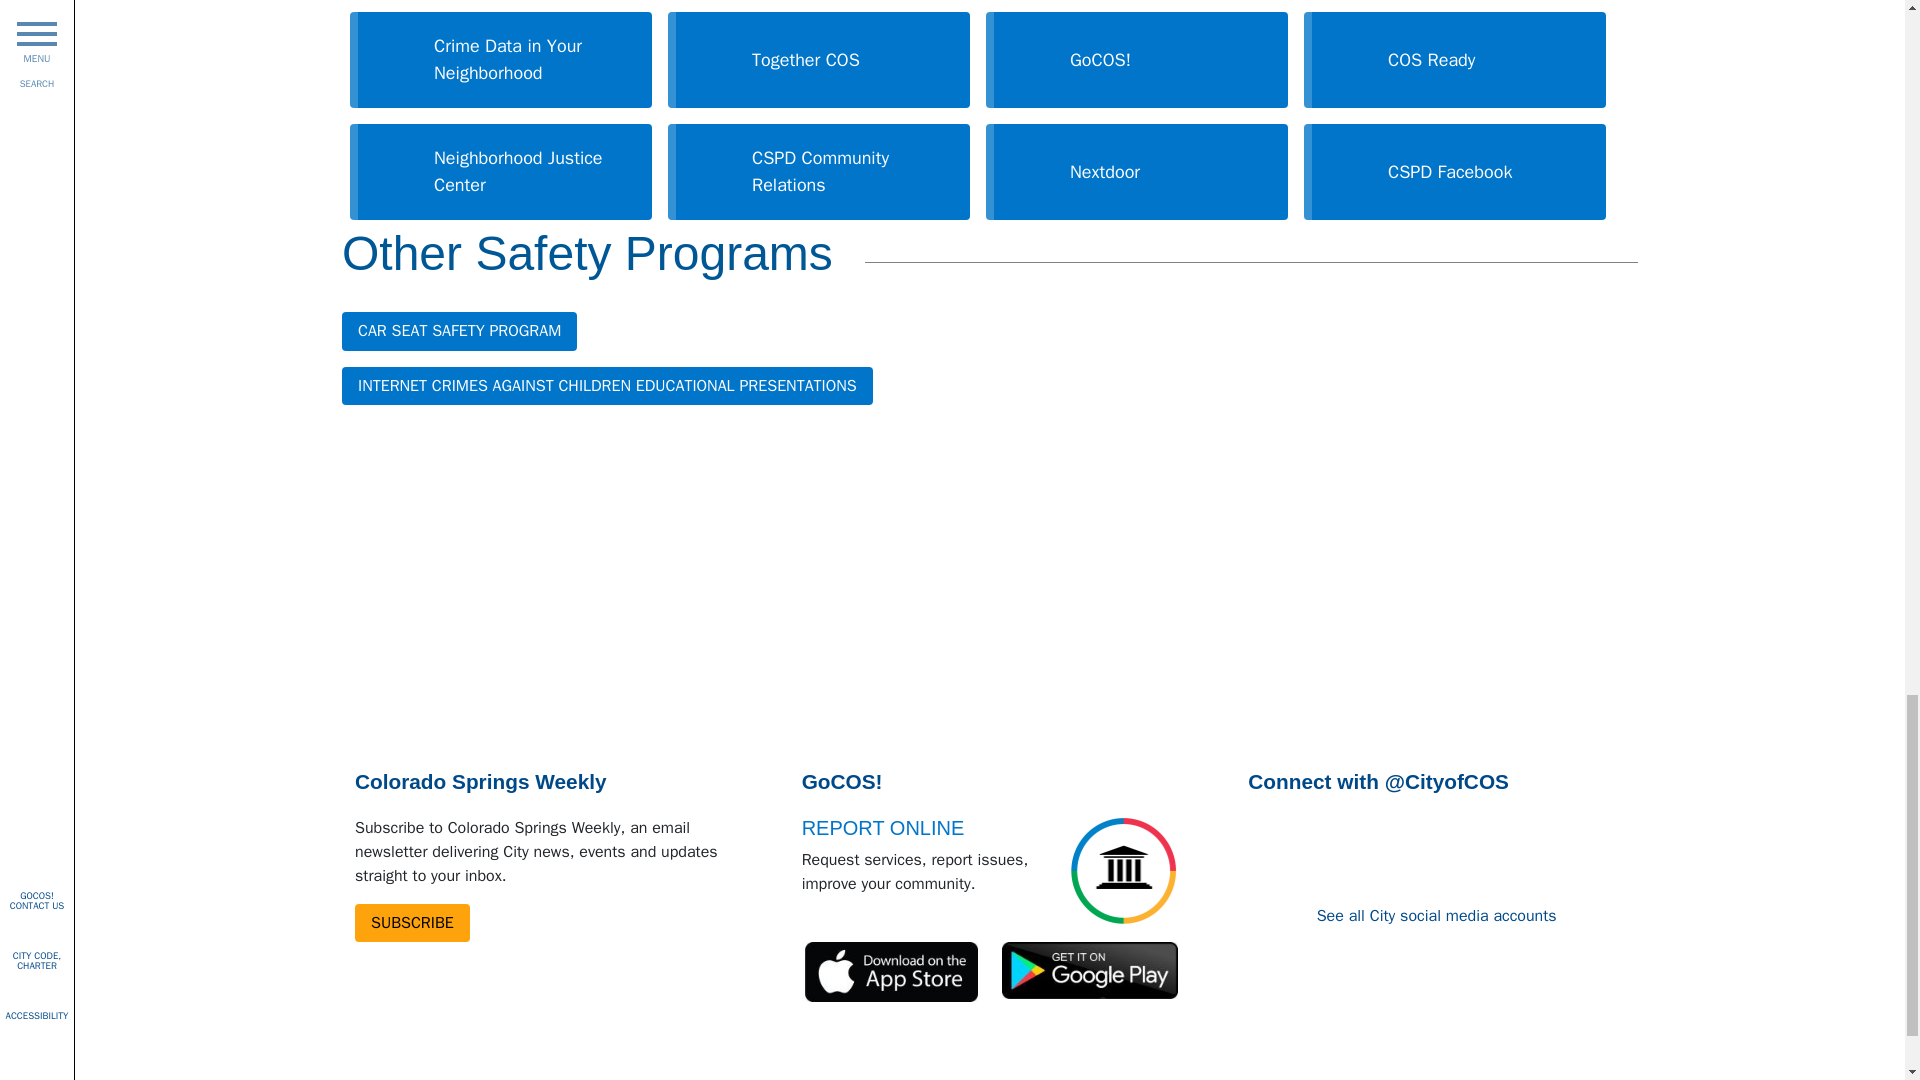 This screenshot has width=1920, height=1080. What do you see at coordinates (500, 171) in the screenshot?
I see `Neighborhood Justice Center` at bounding box center [500, 171].